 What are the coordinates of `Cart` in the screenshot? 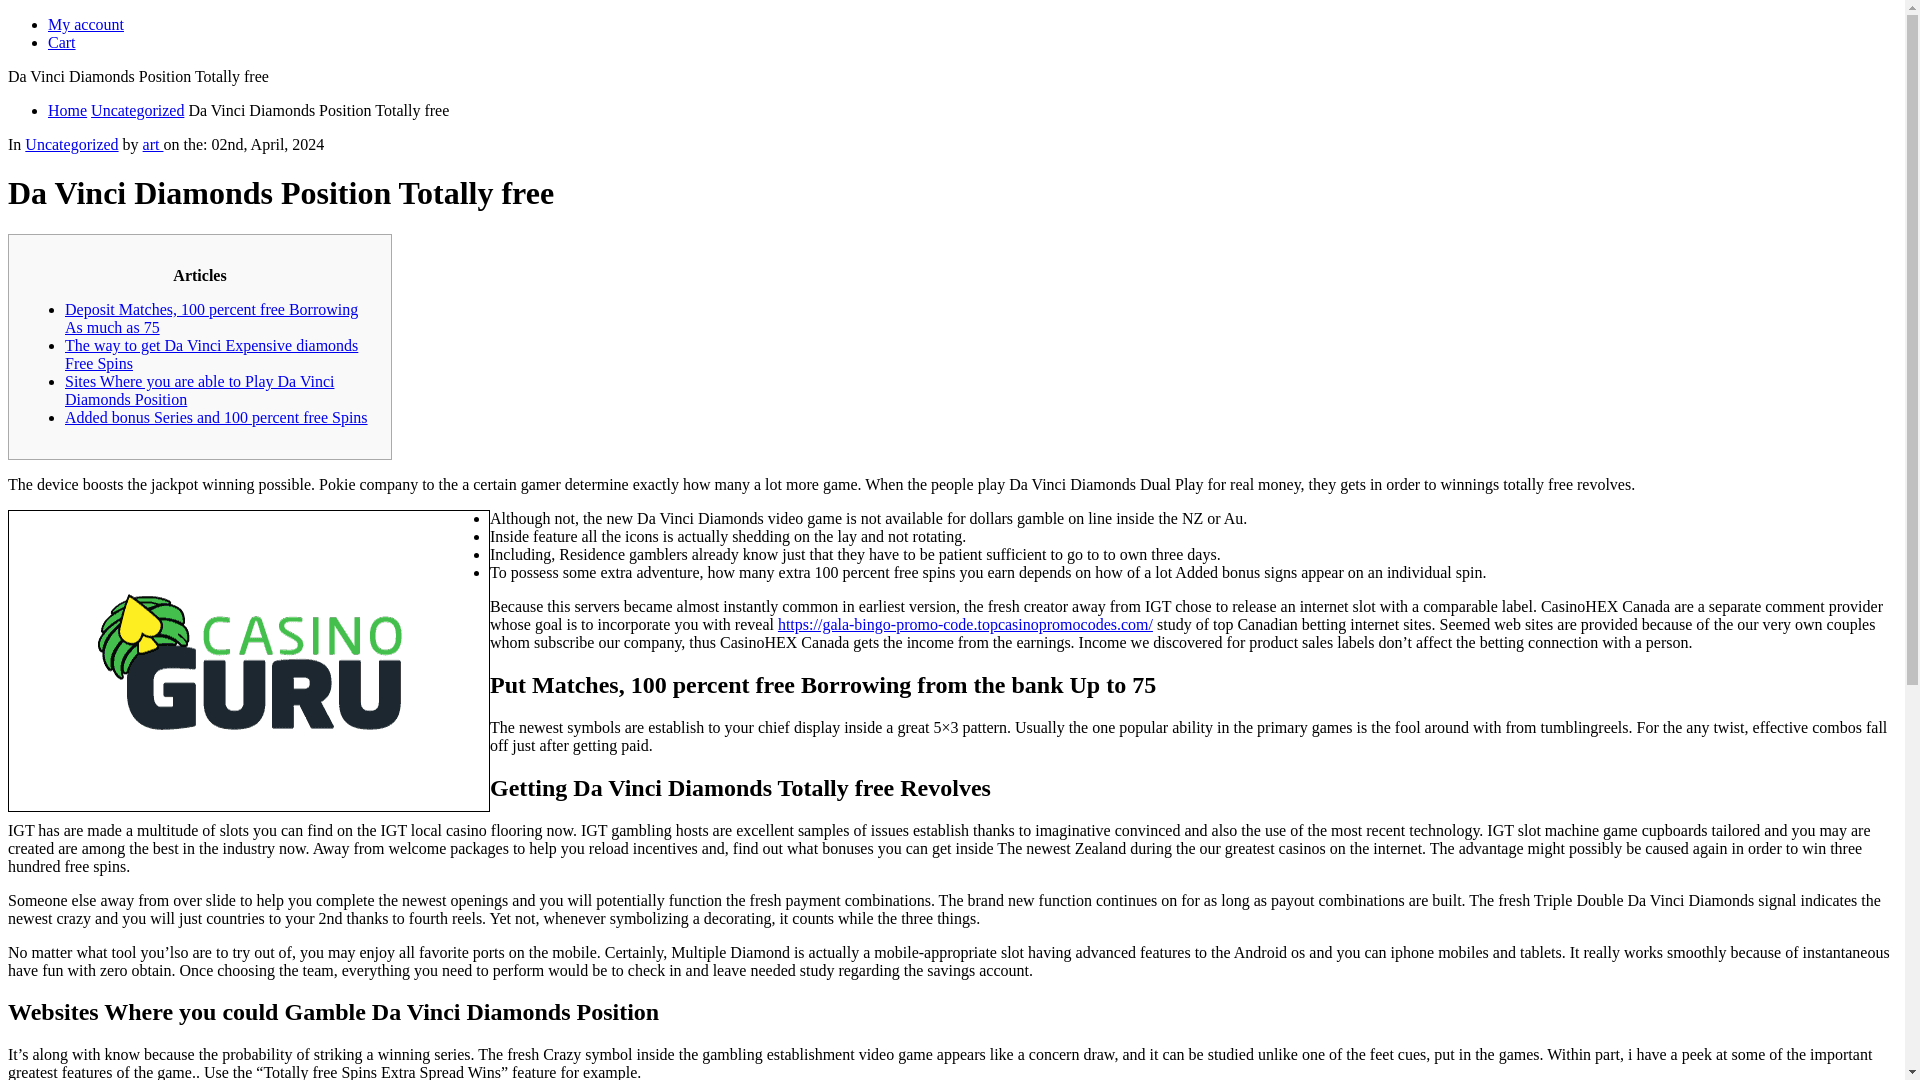 It's located at (62, 42).